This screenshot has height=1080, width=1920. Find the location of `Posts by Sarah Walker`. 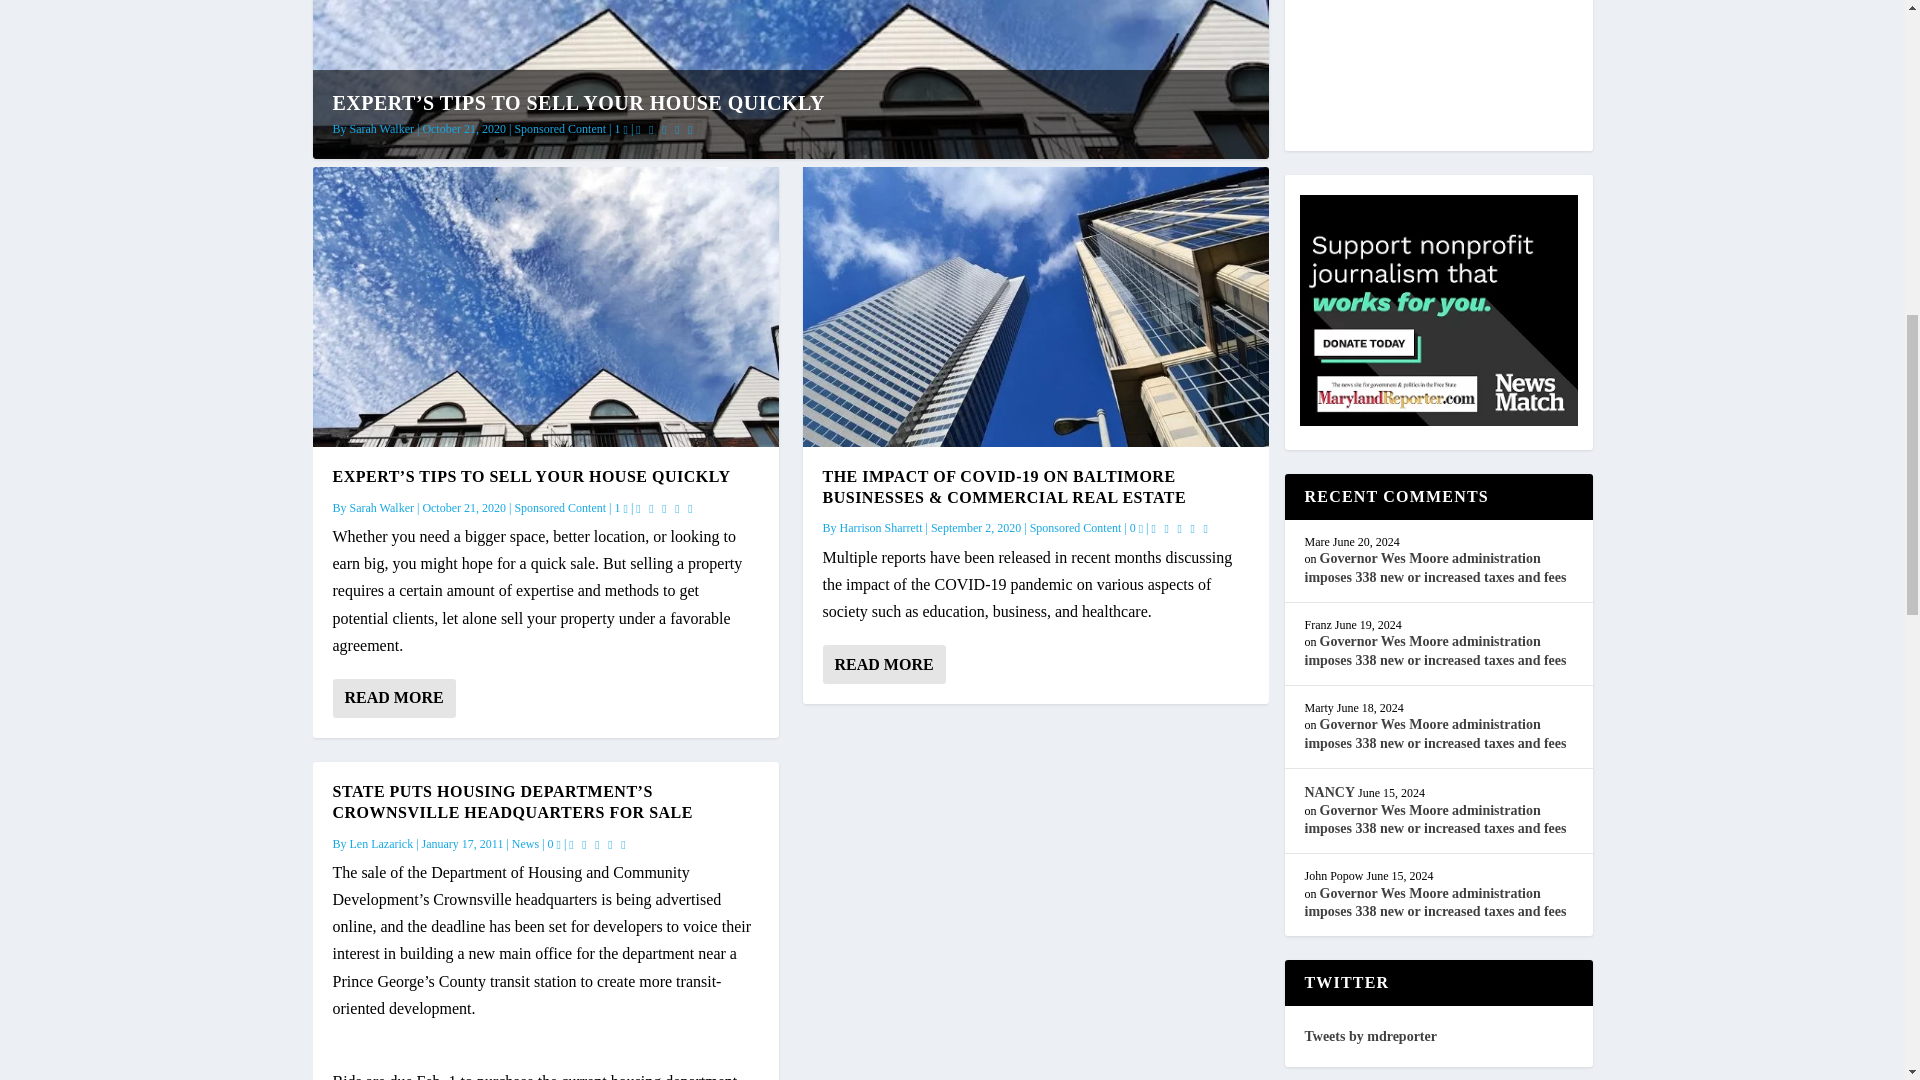

Posts by Sarah Walker is located at coordinates (382, 508).